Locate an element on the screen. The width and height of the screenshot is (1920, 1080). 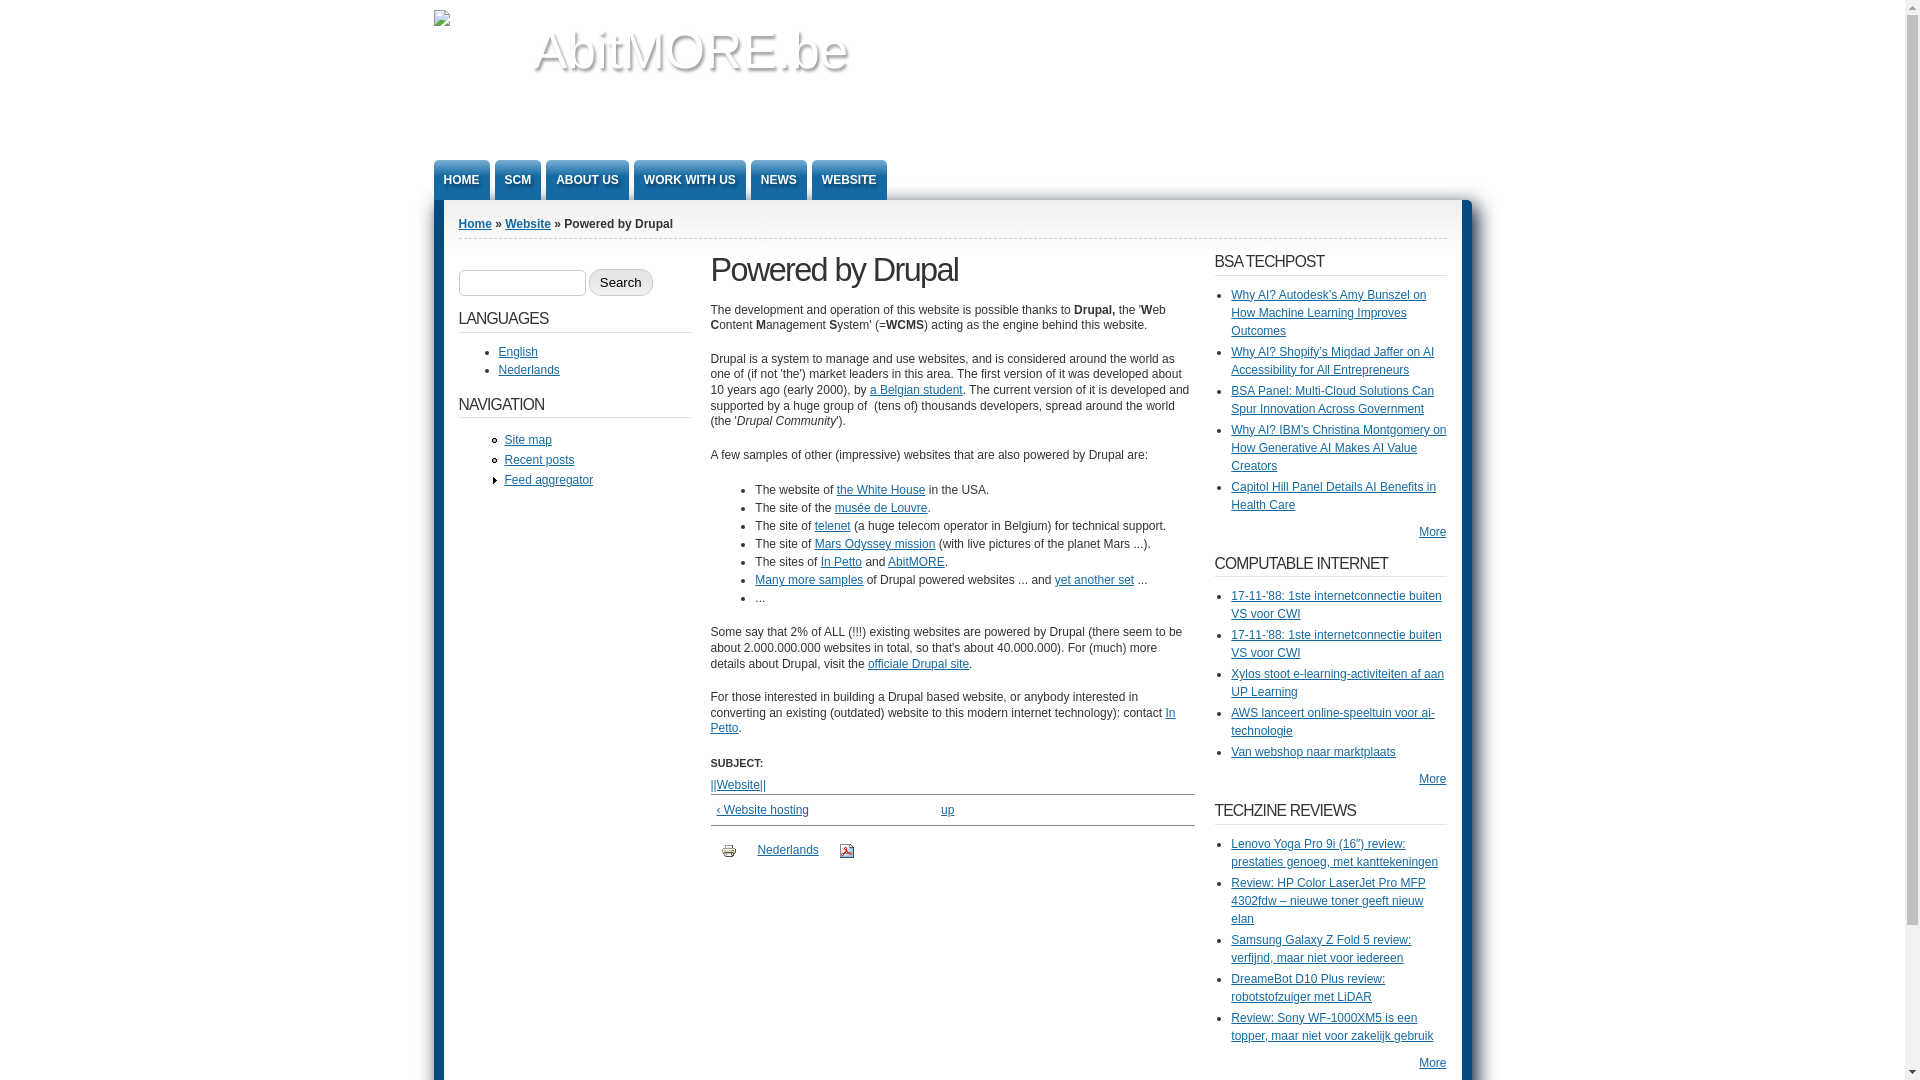
ABOUT US is located at coordinates (588, 180).